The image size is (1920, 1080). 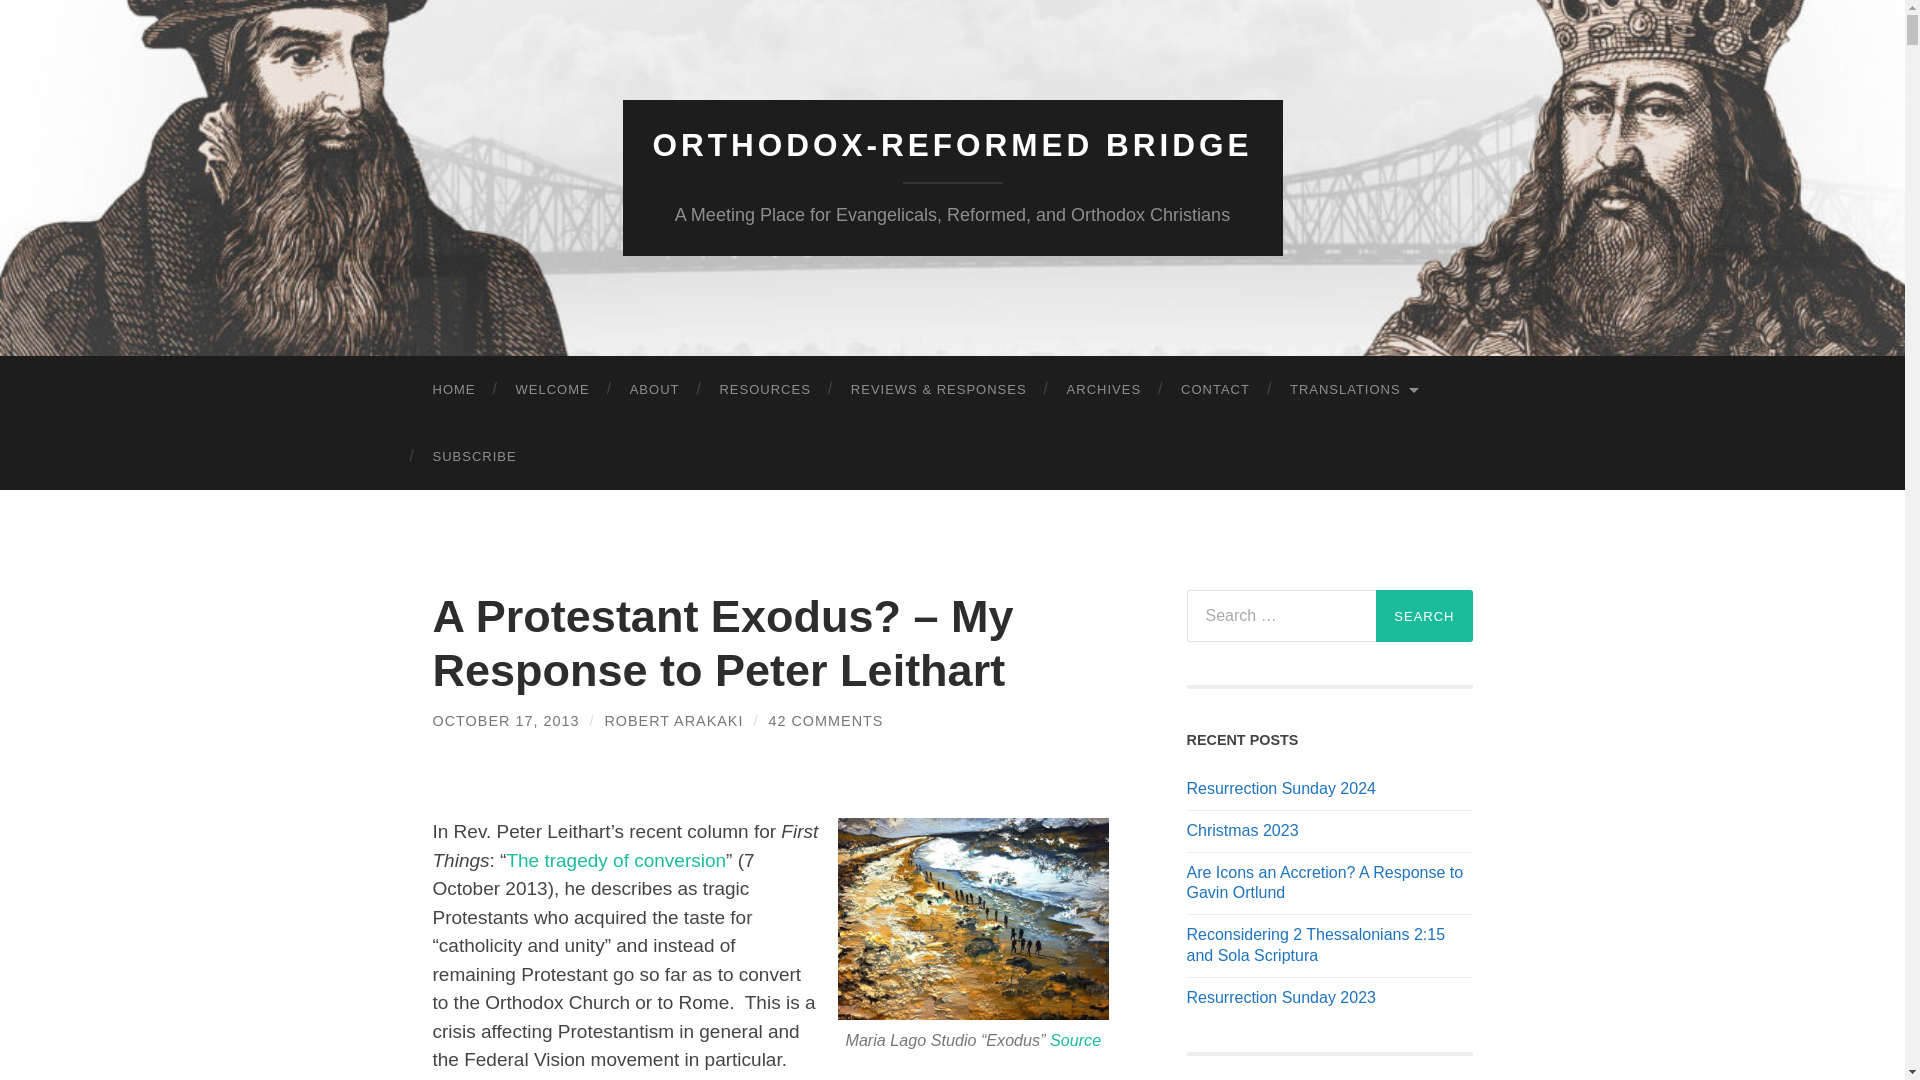 I want to click on ARCHIVES, so click(x=1104, y=390).